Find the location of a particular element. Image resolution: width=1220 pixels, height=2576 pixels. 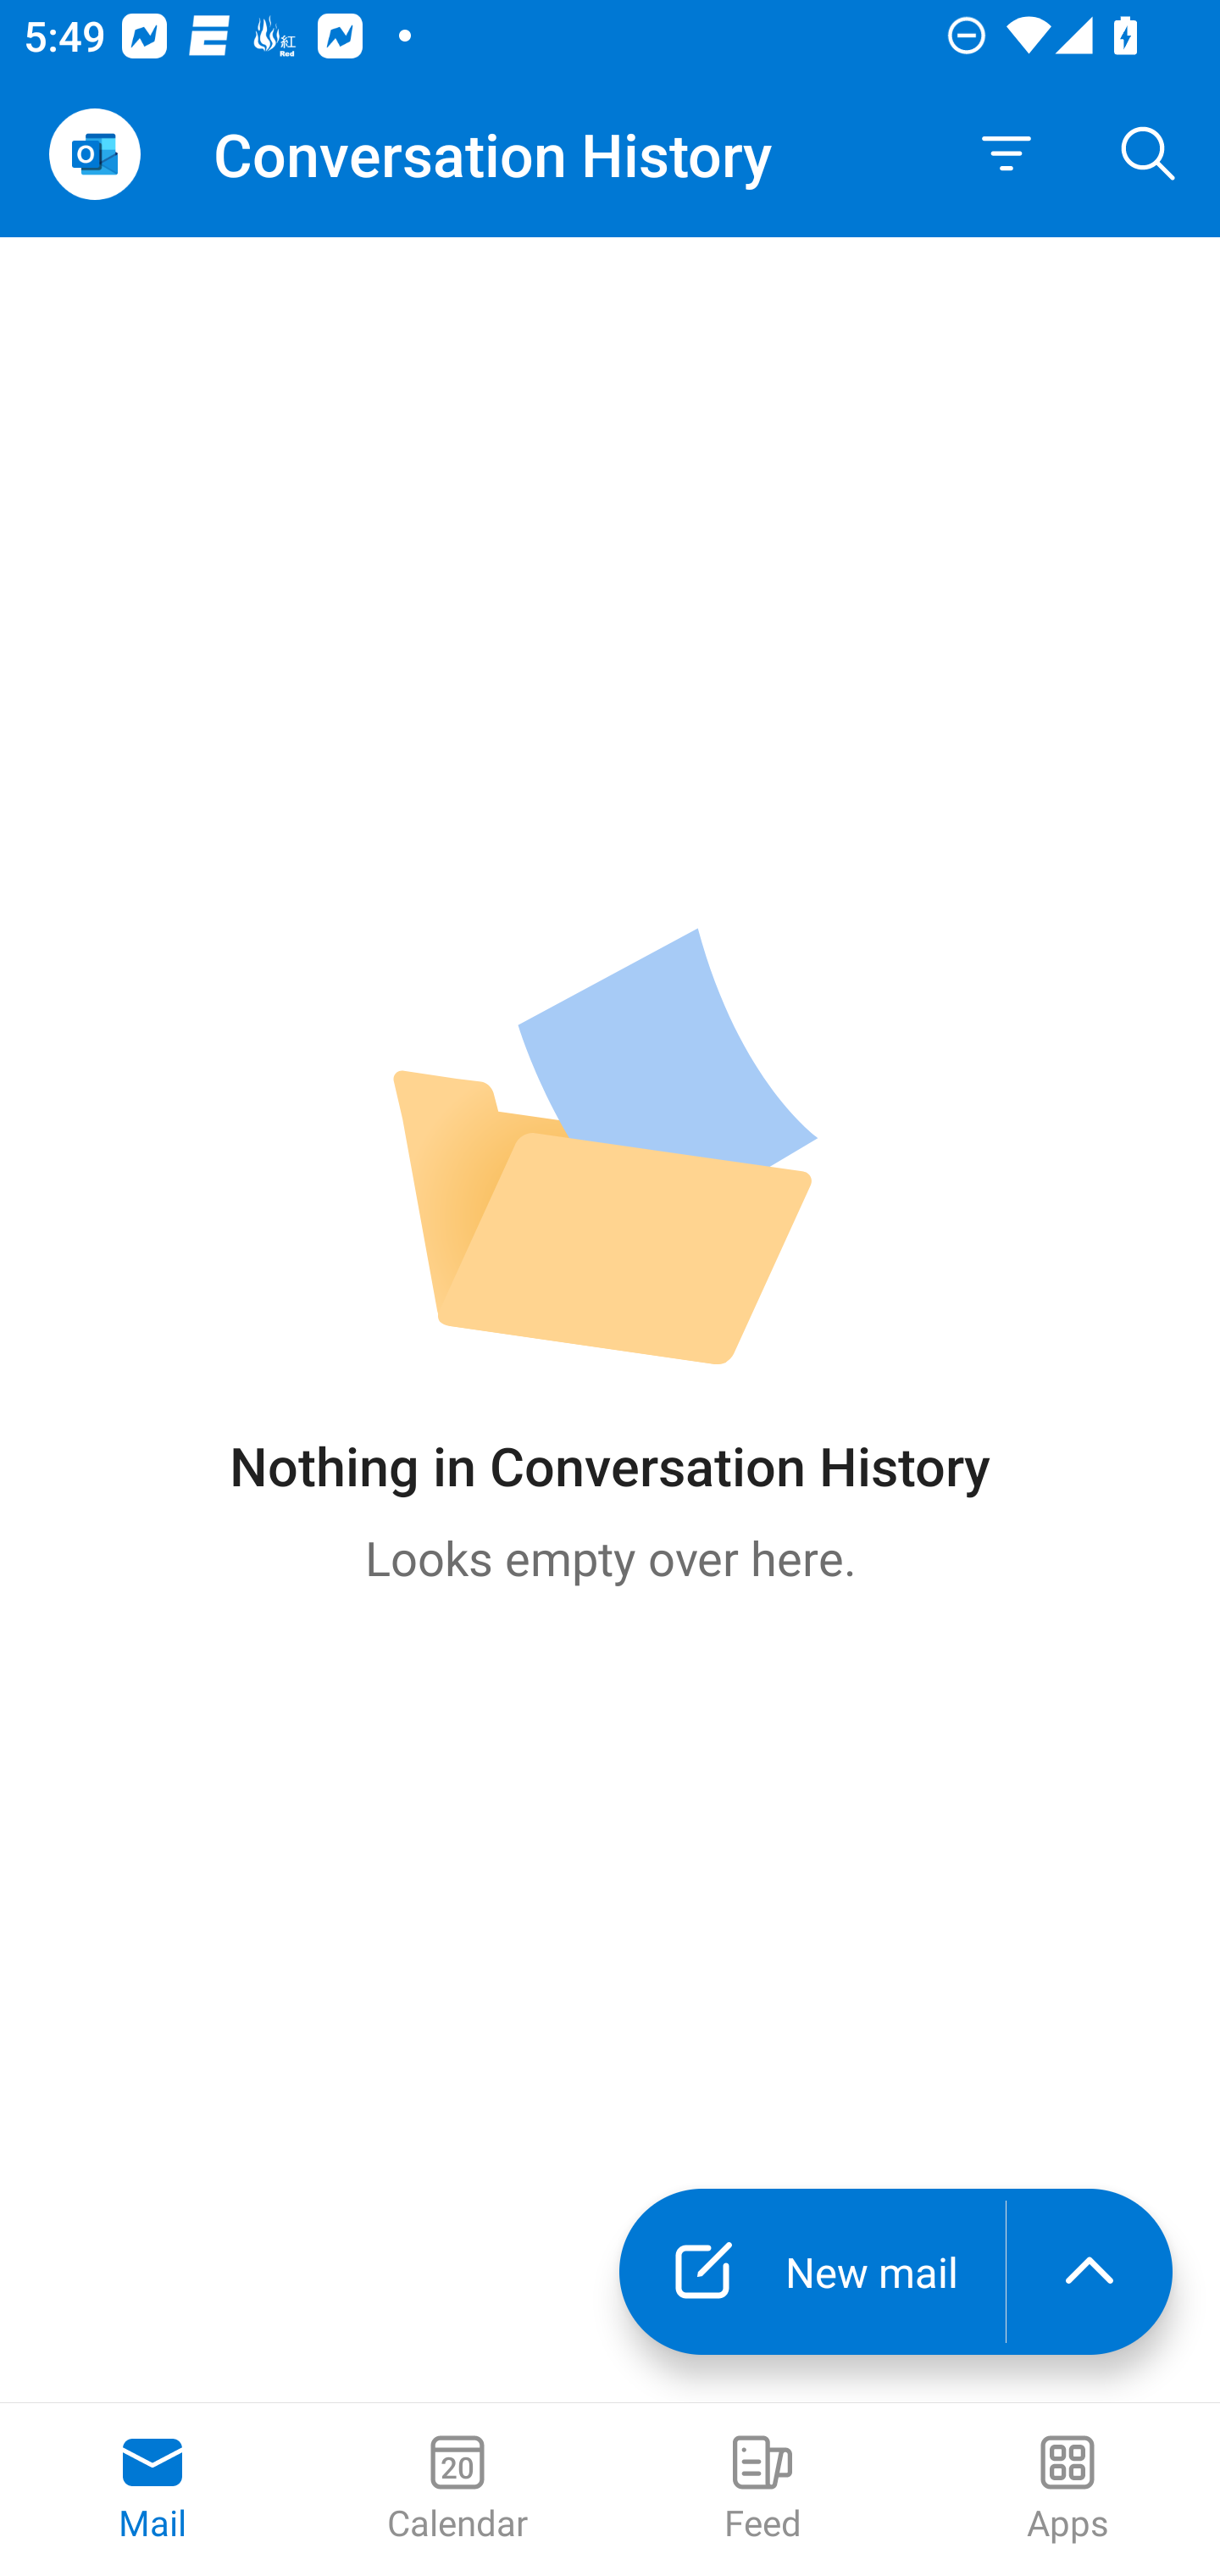

Filter is located at coordinates (1006, 154).